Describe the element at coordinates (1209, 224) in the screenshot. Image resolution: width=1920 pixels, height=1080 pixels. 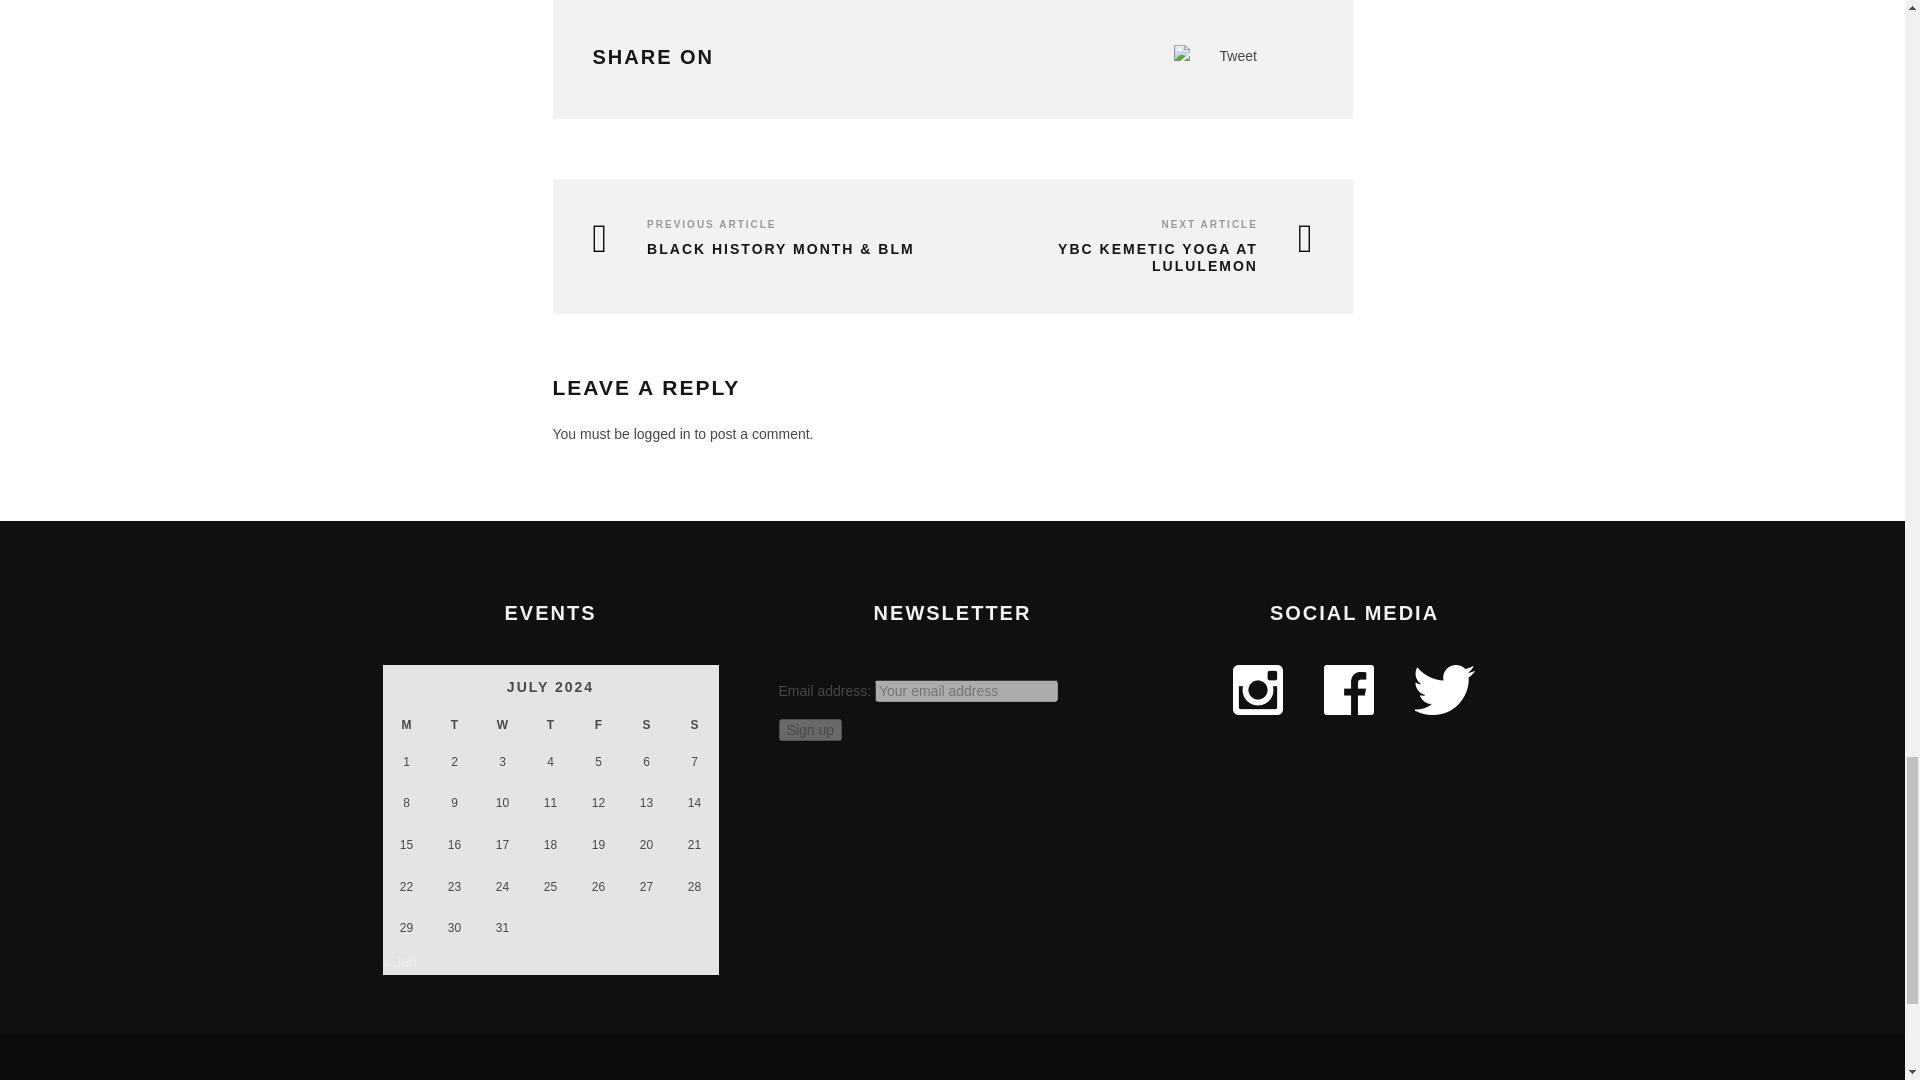
I see `NEXT ARTICLE` at that location.